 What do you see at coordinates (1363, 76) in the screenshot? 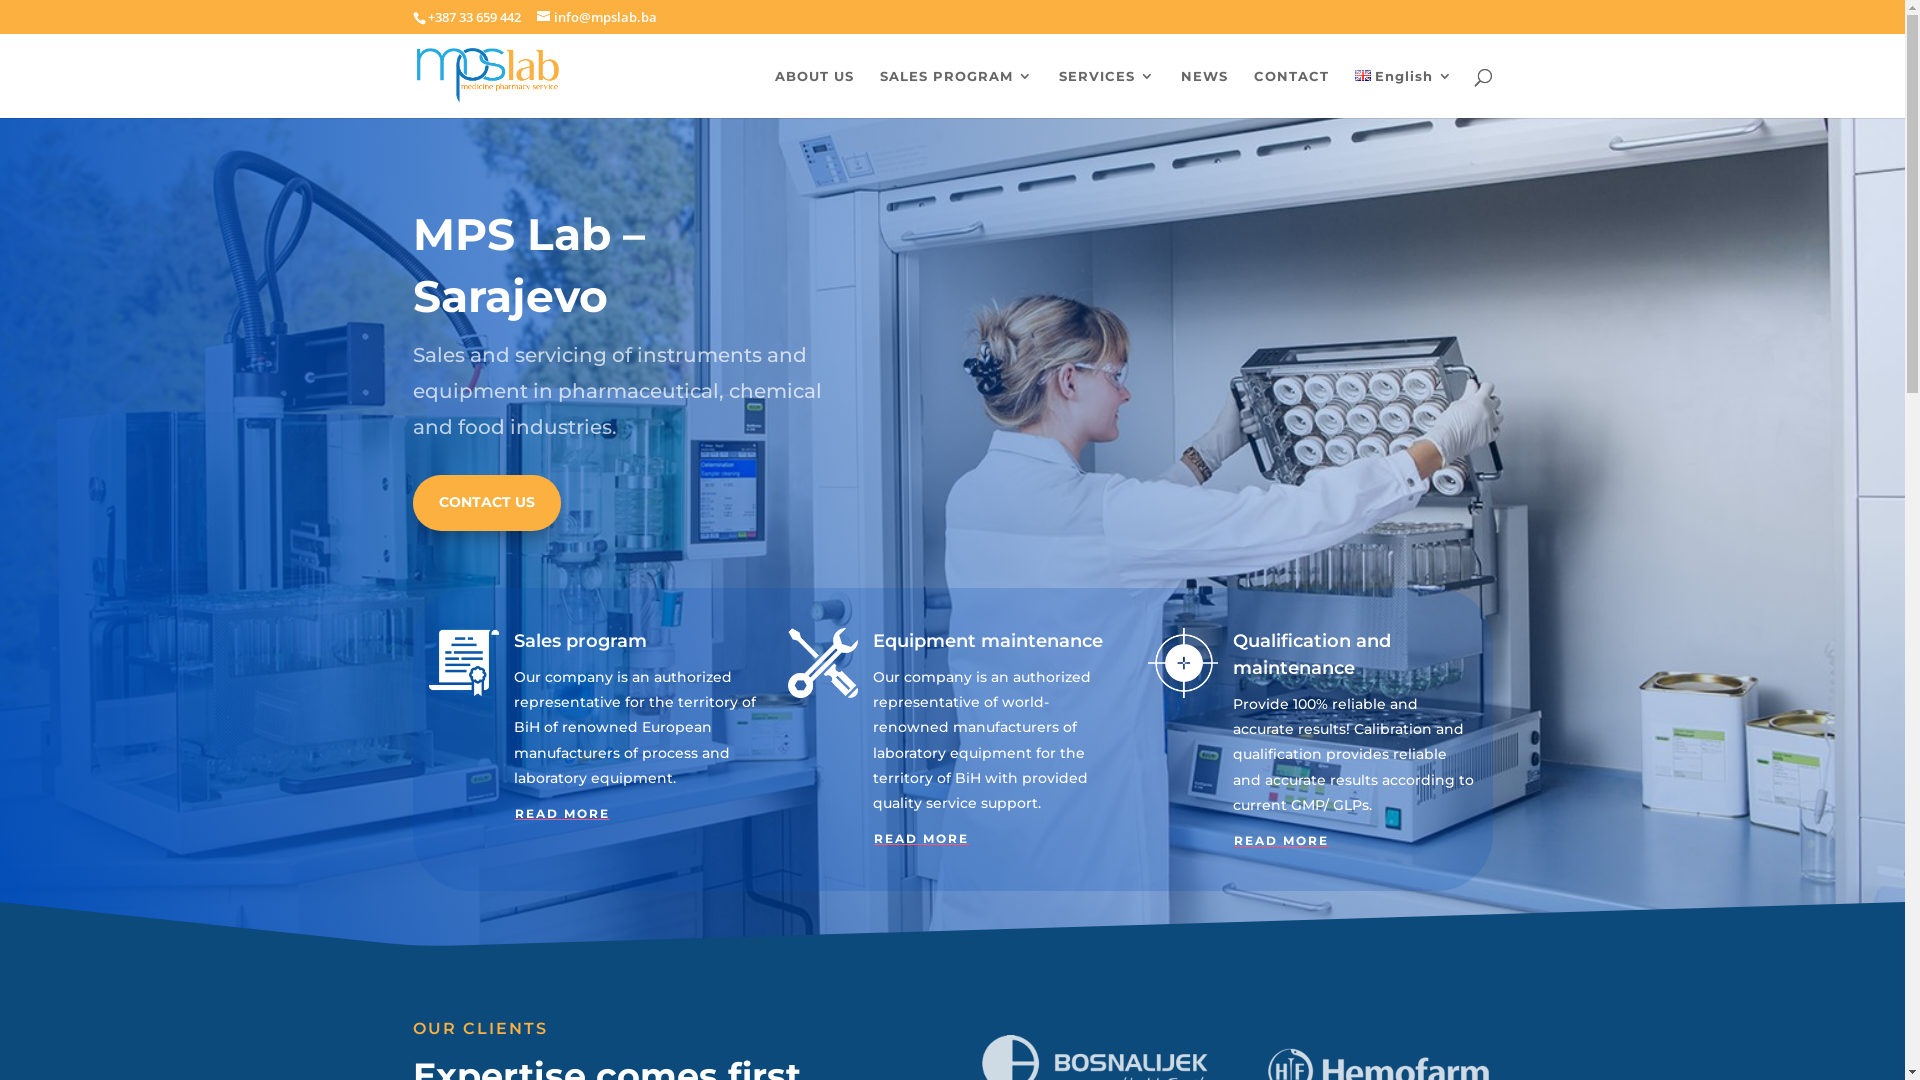
I see `English` at bounding box center [1363, 76].